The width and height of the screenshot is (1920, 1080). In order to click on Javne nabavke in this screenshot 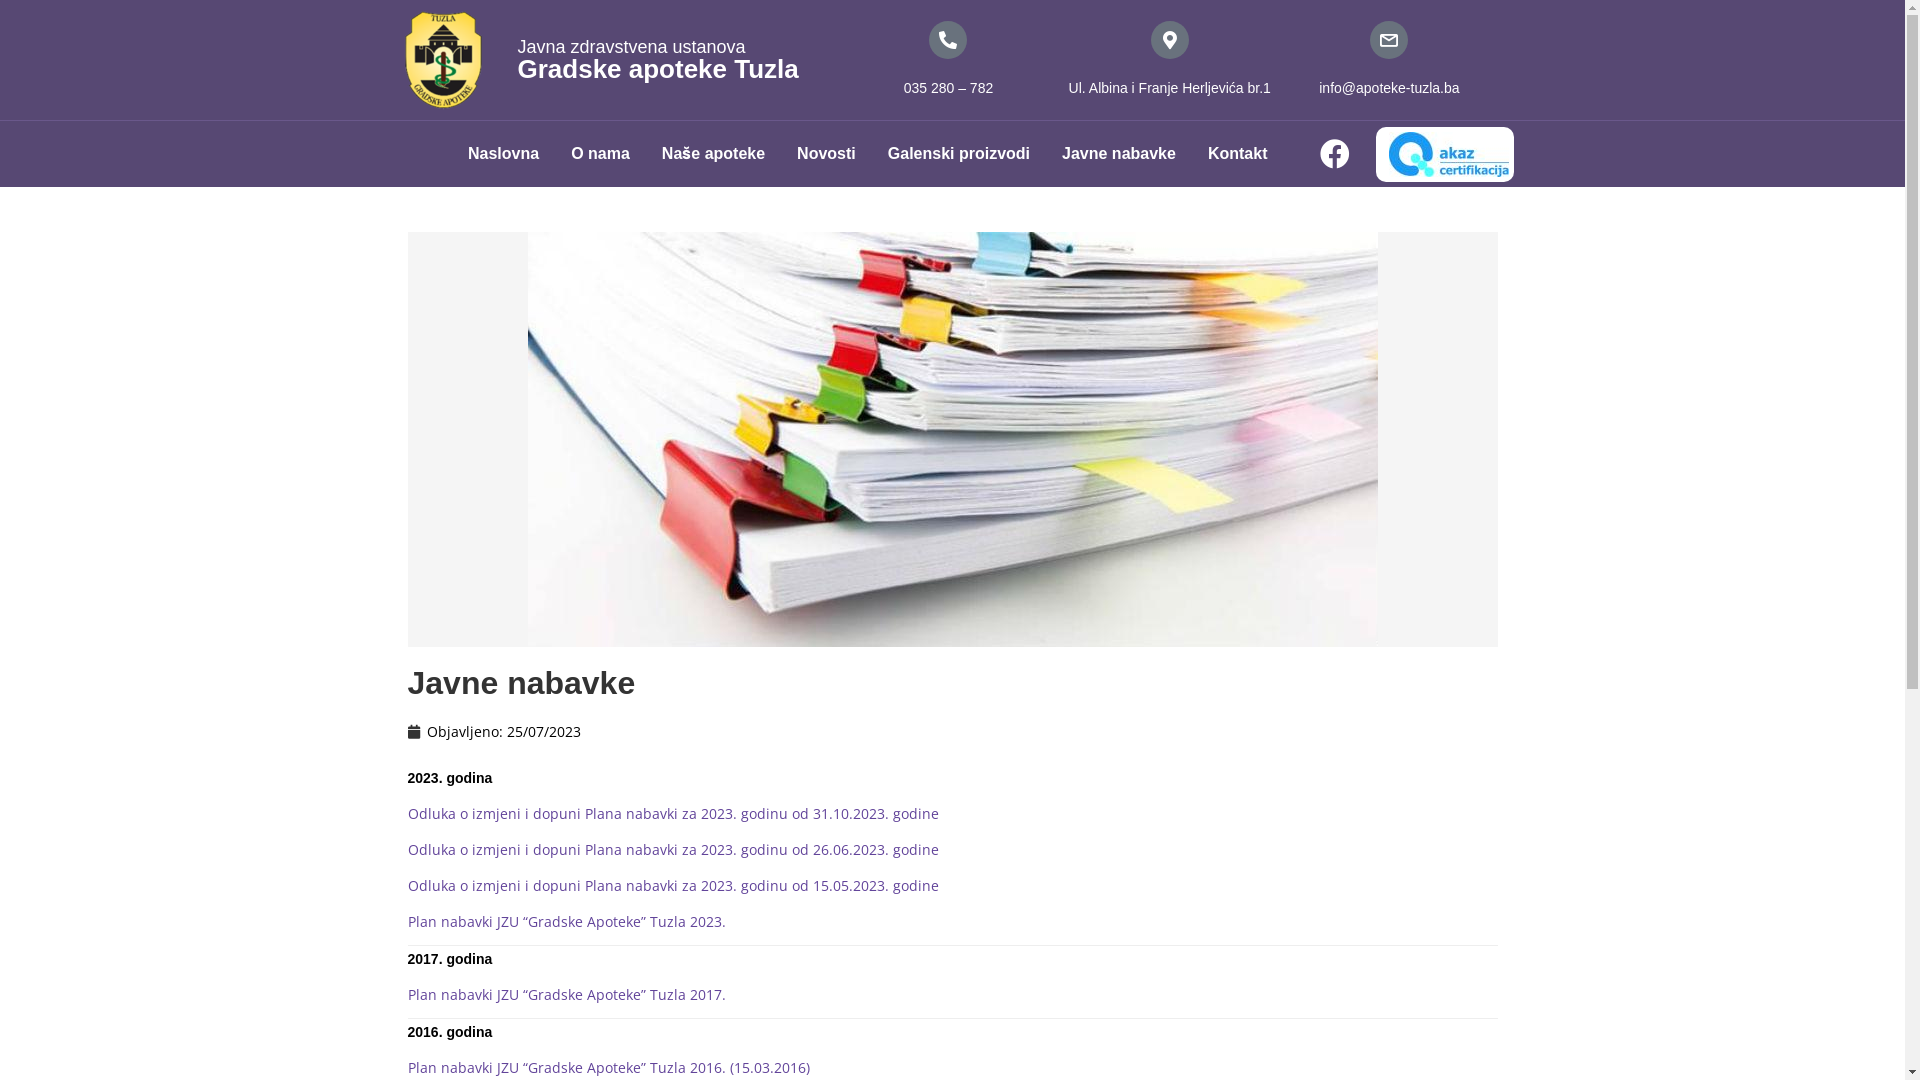, I will do `click(1119, 154)`.